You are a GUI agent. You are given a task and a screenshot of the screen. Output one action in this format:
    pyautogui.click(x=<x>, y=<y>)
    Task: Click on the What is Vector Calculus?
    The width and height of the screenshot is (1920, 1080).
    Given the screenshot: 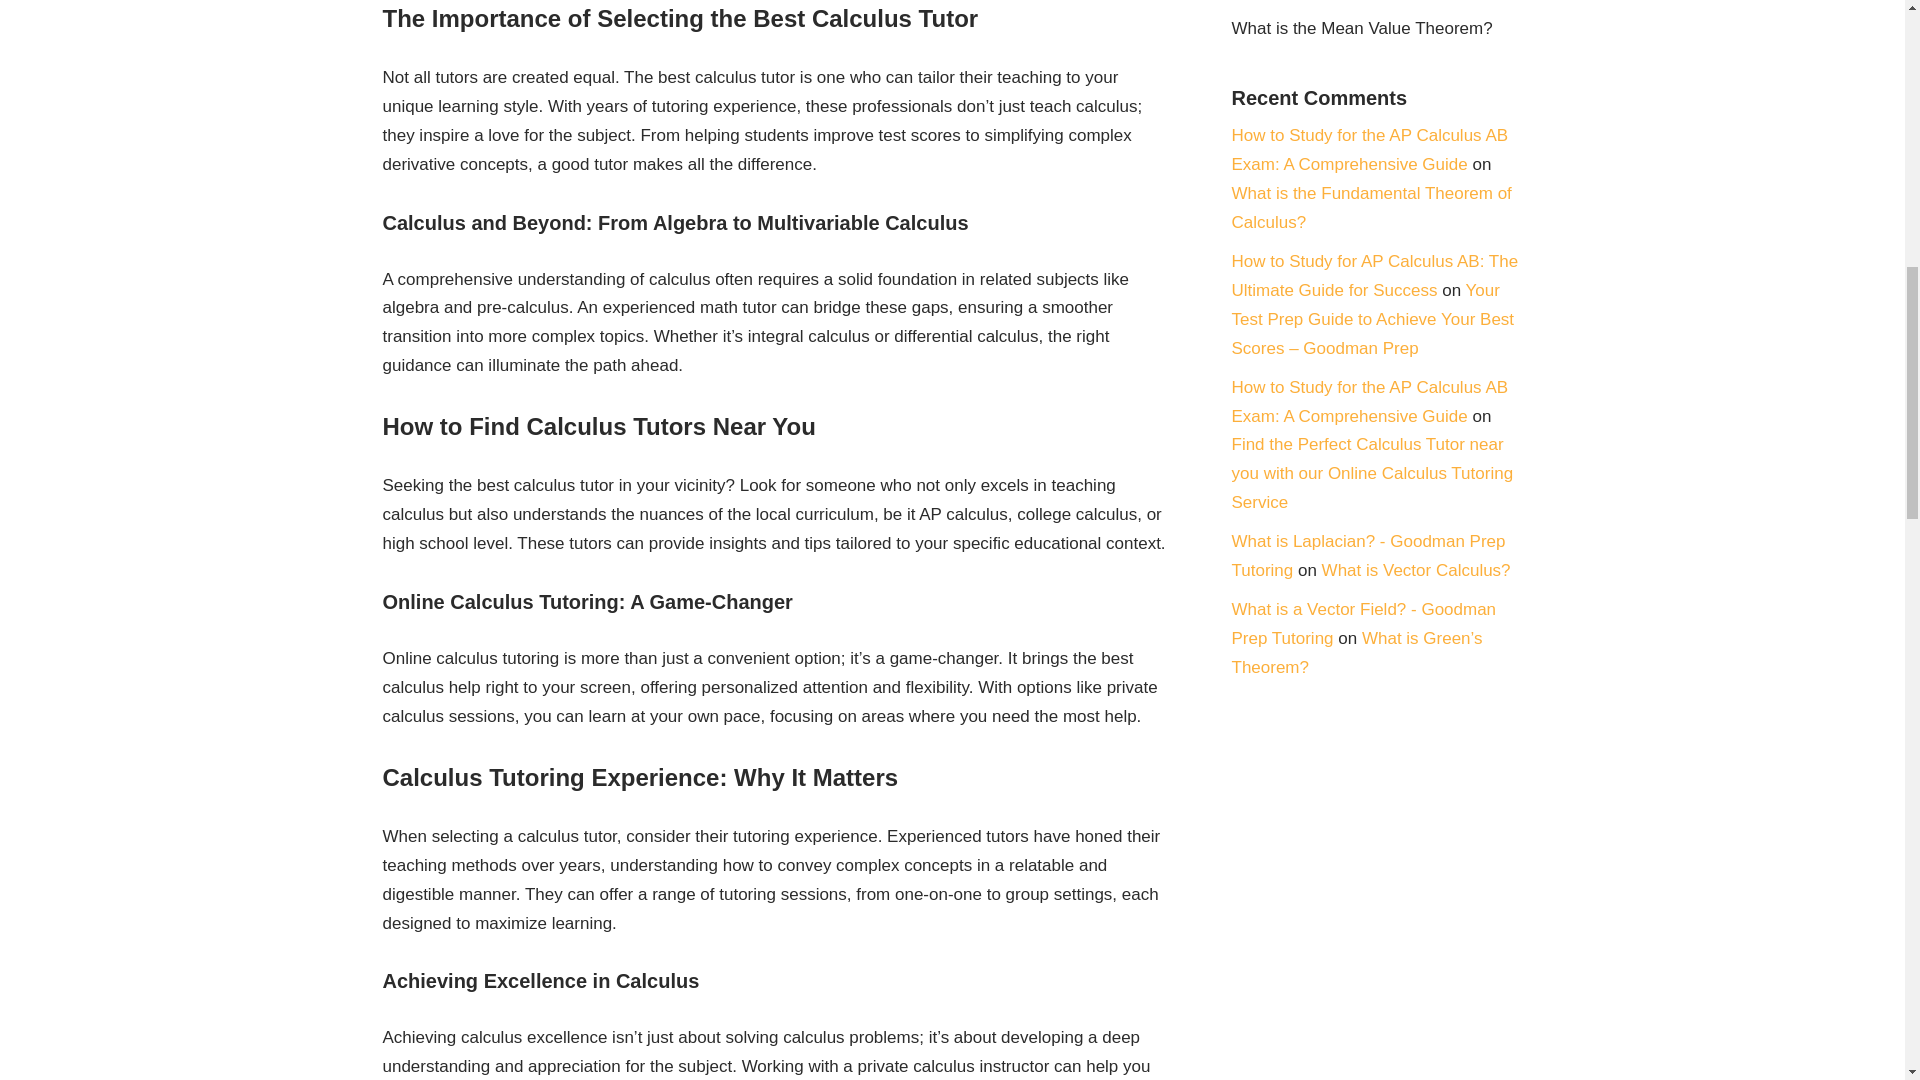 What is the action you would take?
    pyautogui.click(x=1416, y=570)
    